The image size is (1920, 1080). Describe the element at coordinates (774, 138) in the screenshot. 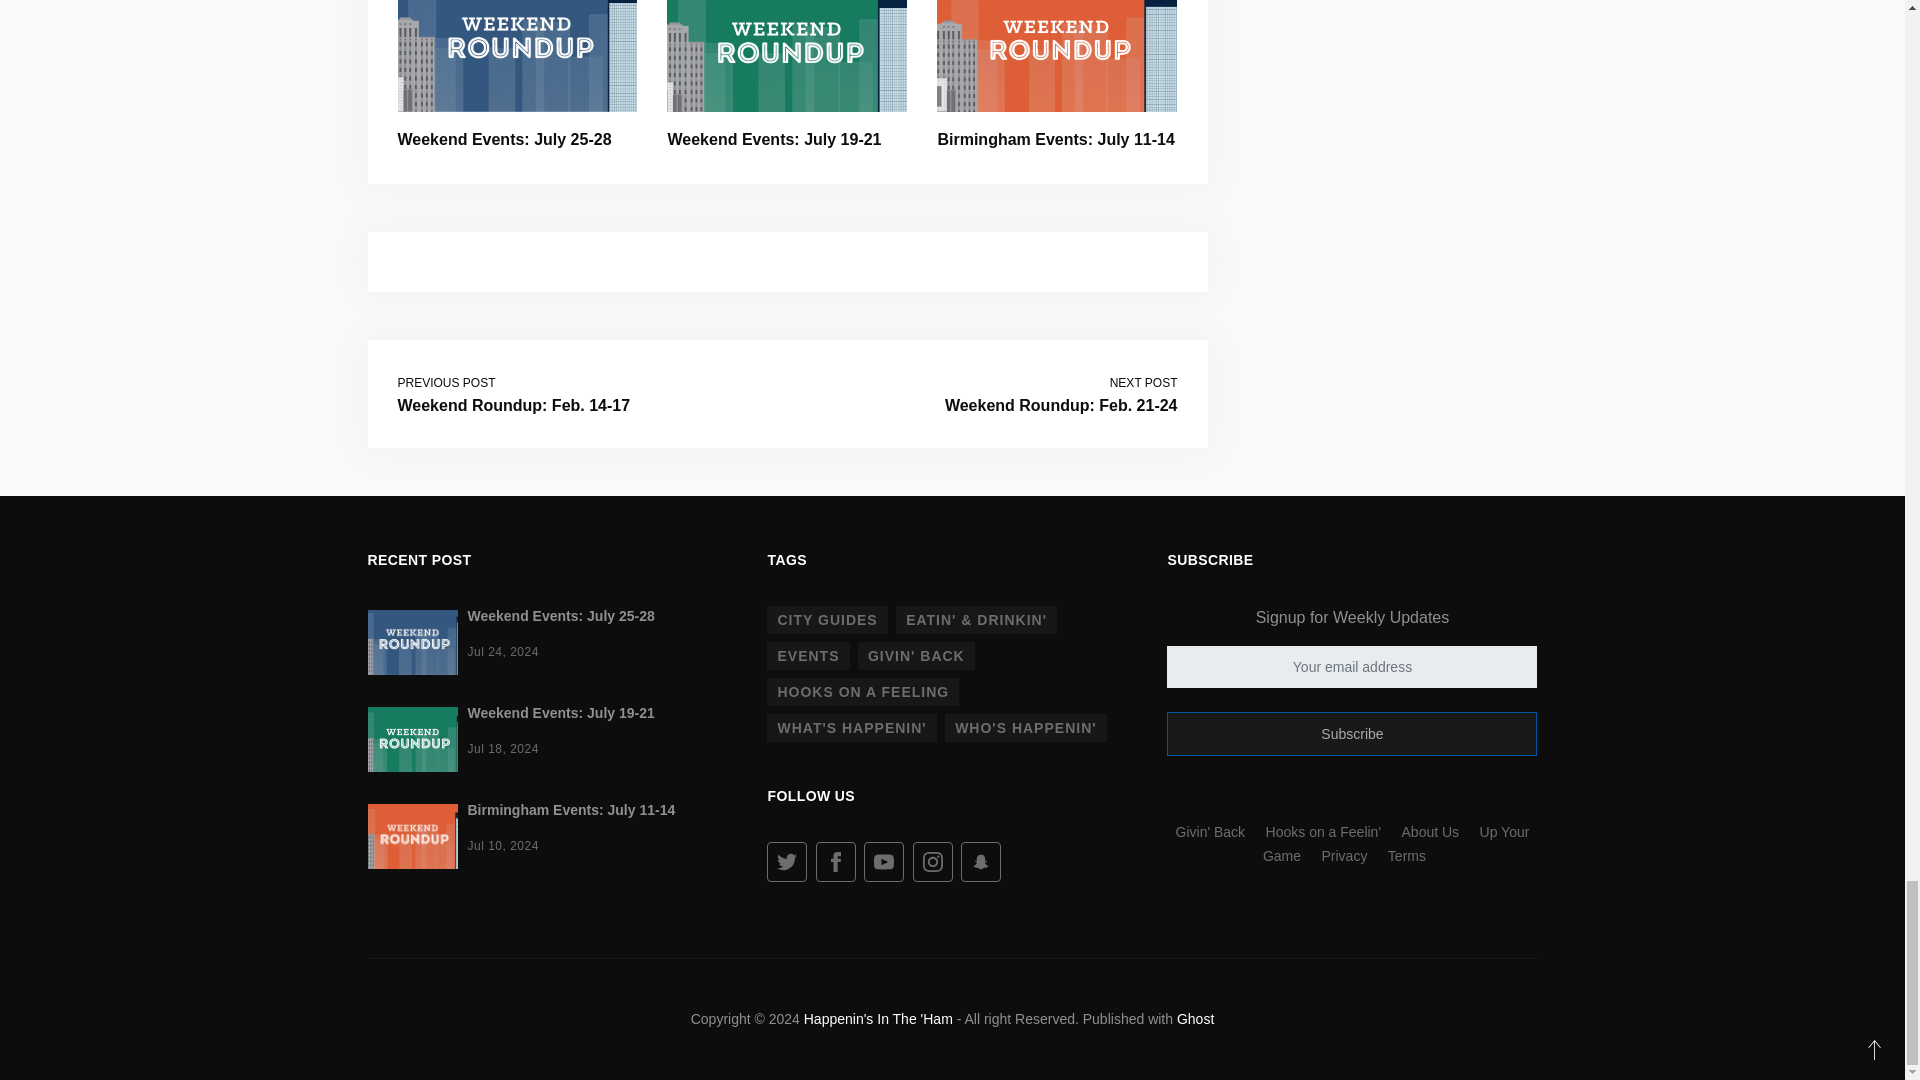

I see `Weekend Events: July 19-21` at that location.